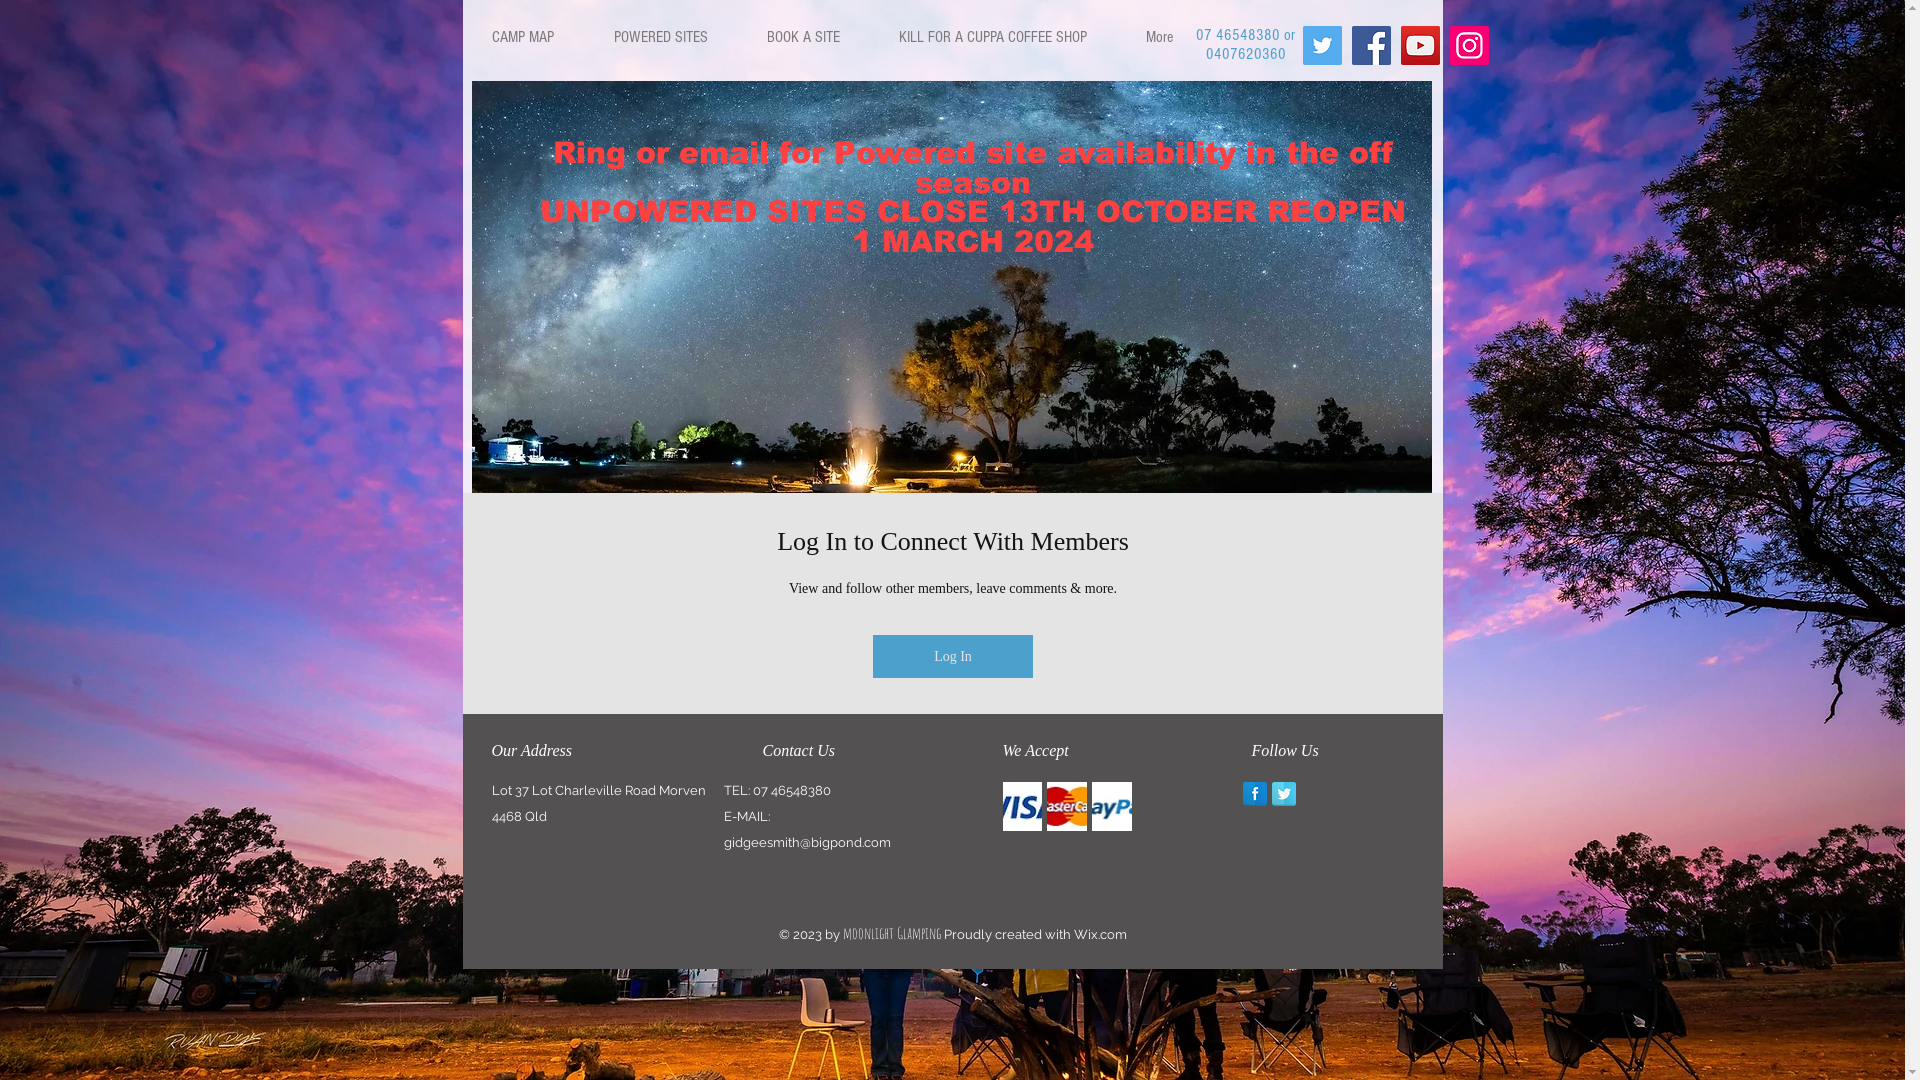 The image size is (1920, 1080). What do you see at coordinates (808, 842) in the screenshot?
I see `gidgeesmith@bigpond.com` at bounding box center [808, 842].